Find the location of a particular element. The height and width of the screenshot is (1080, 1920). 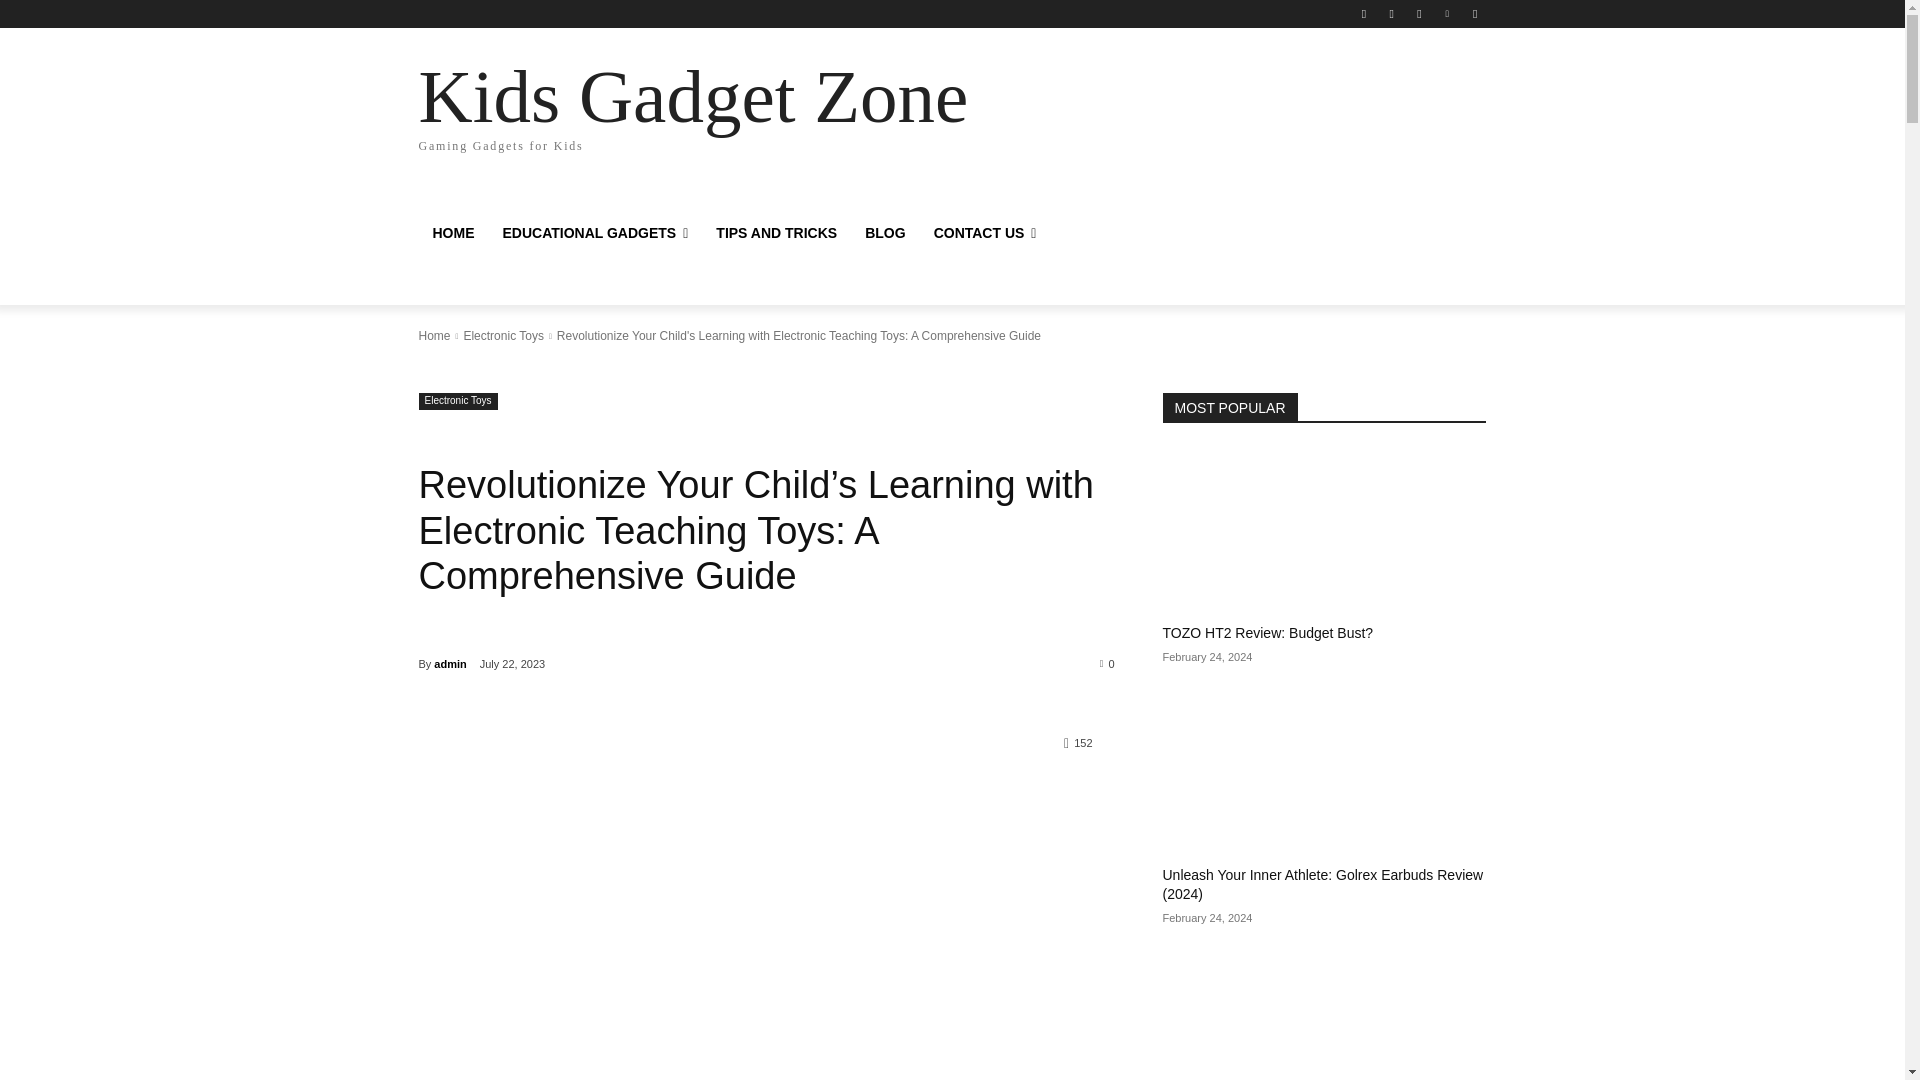

Electronic Toys is located at coordinates (458, 402).